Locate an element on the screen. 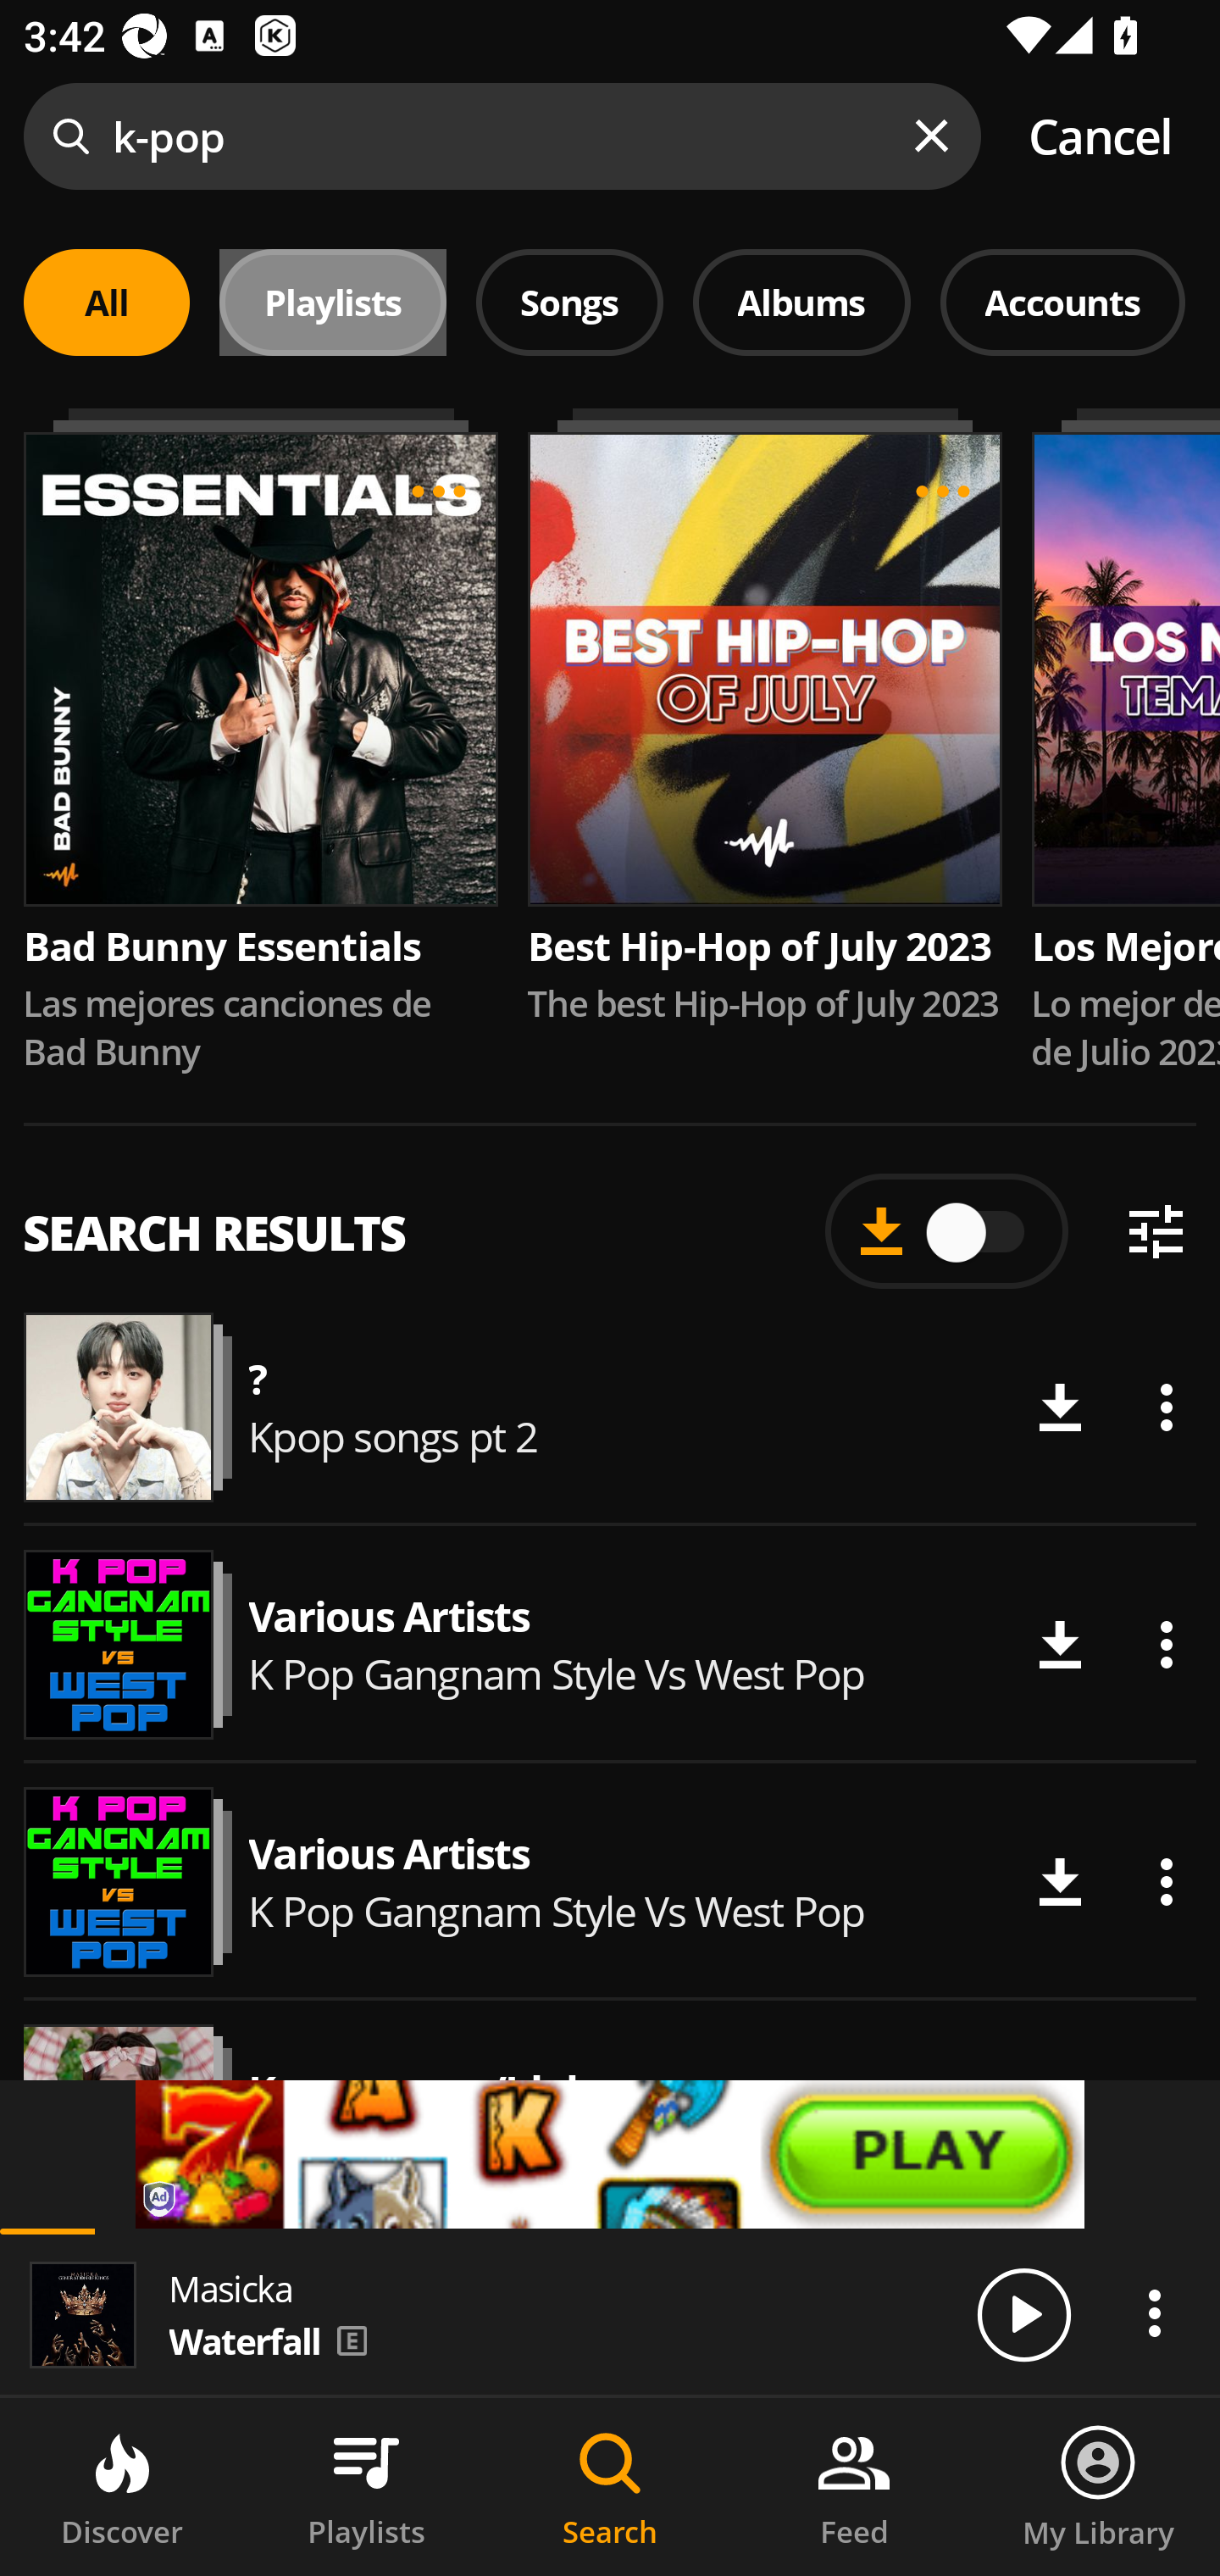 Image resolution: width=1220 pixels, height=2576 pixels. Playlists is located at coordinates (366, 2487).